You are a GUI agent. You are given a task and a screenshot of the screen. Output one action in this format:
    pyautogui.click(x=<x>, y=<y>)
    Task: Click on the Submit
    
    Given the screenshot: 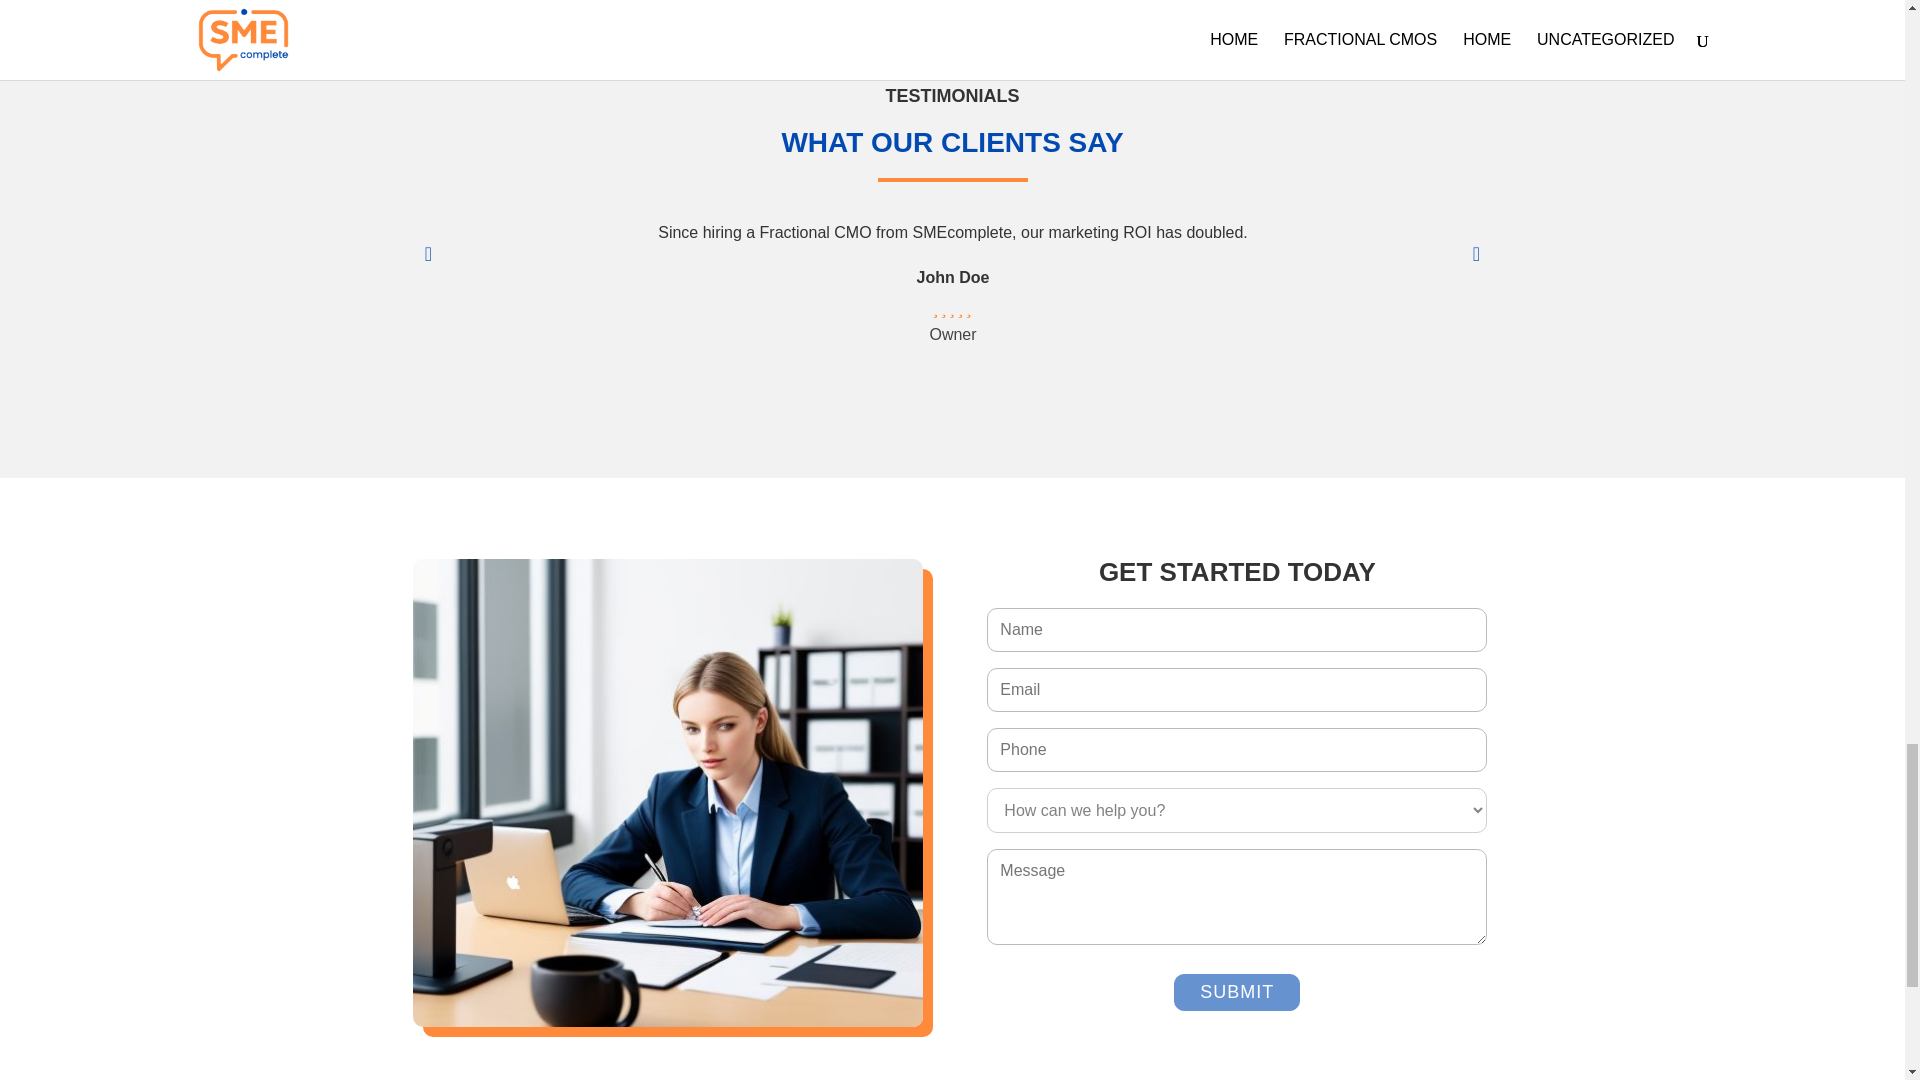 What is the action you would take?
    pyautogui.click(x=1236, y=992)
    